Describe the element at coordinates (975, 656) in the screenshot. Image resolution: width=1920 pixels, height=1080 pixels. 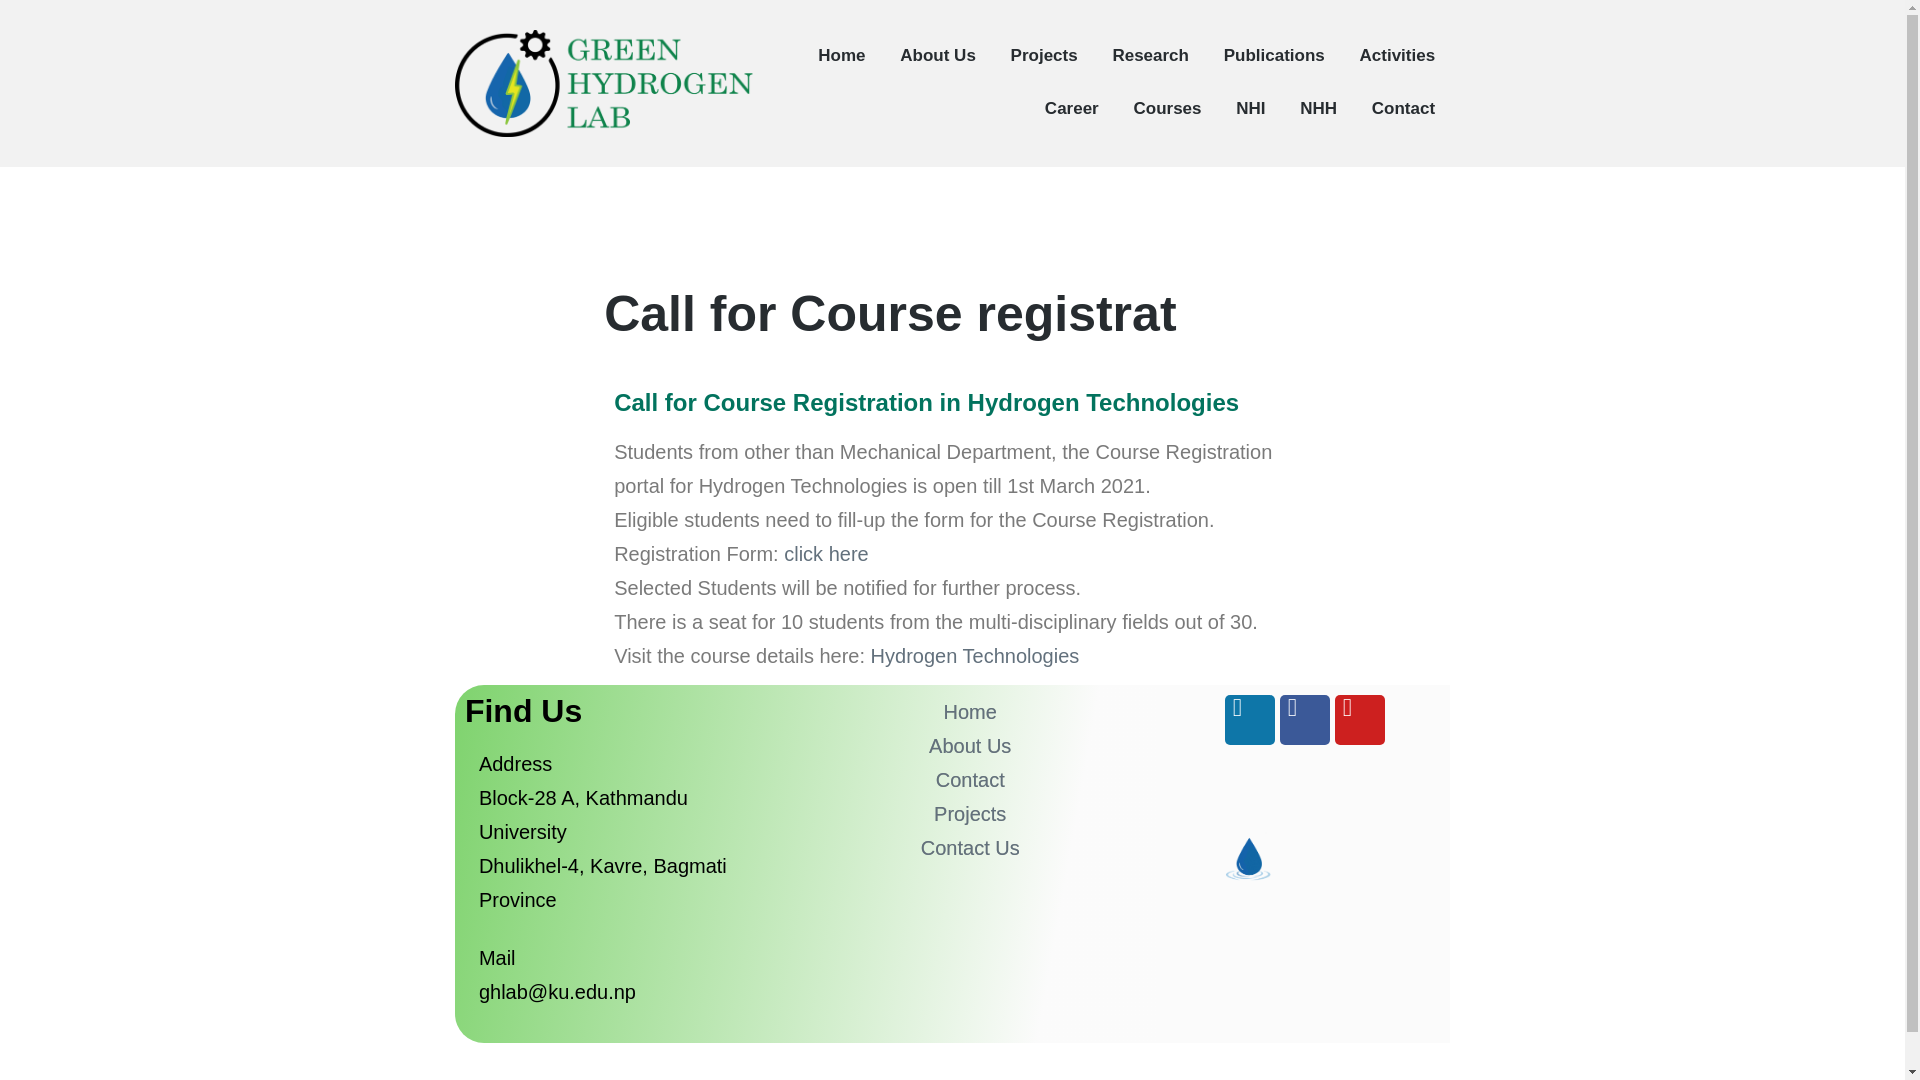
I see `Hydrogen Technologies` at that location.